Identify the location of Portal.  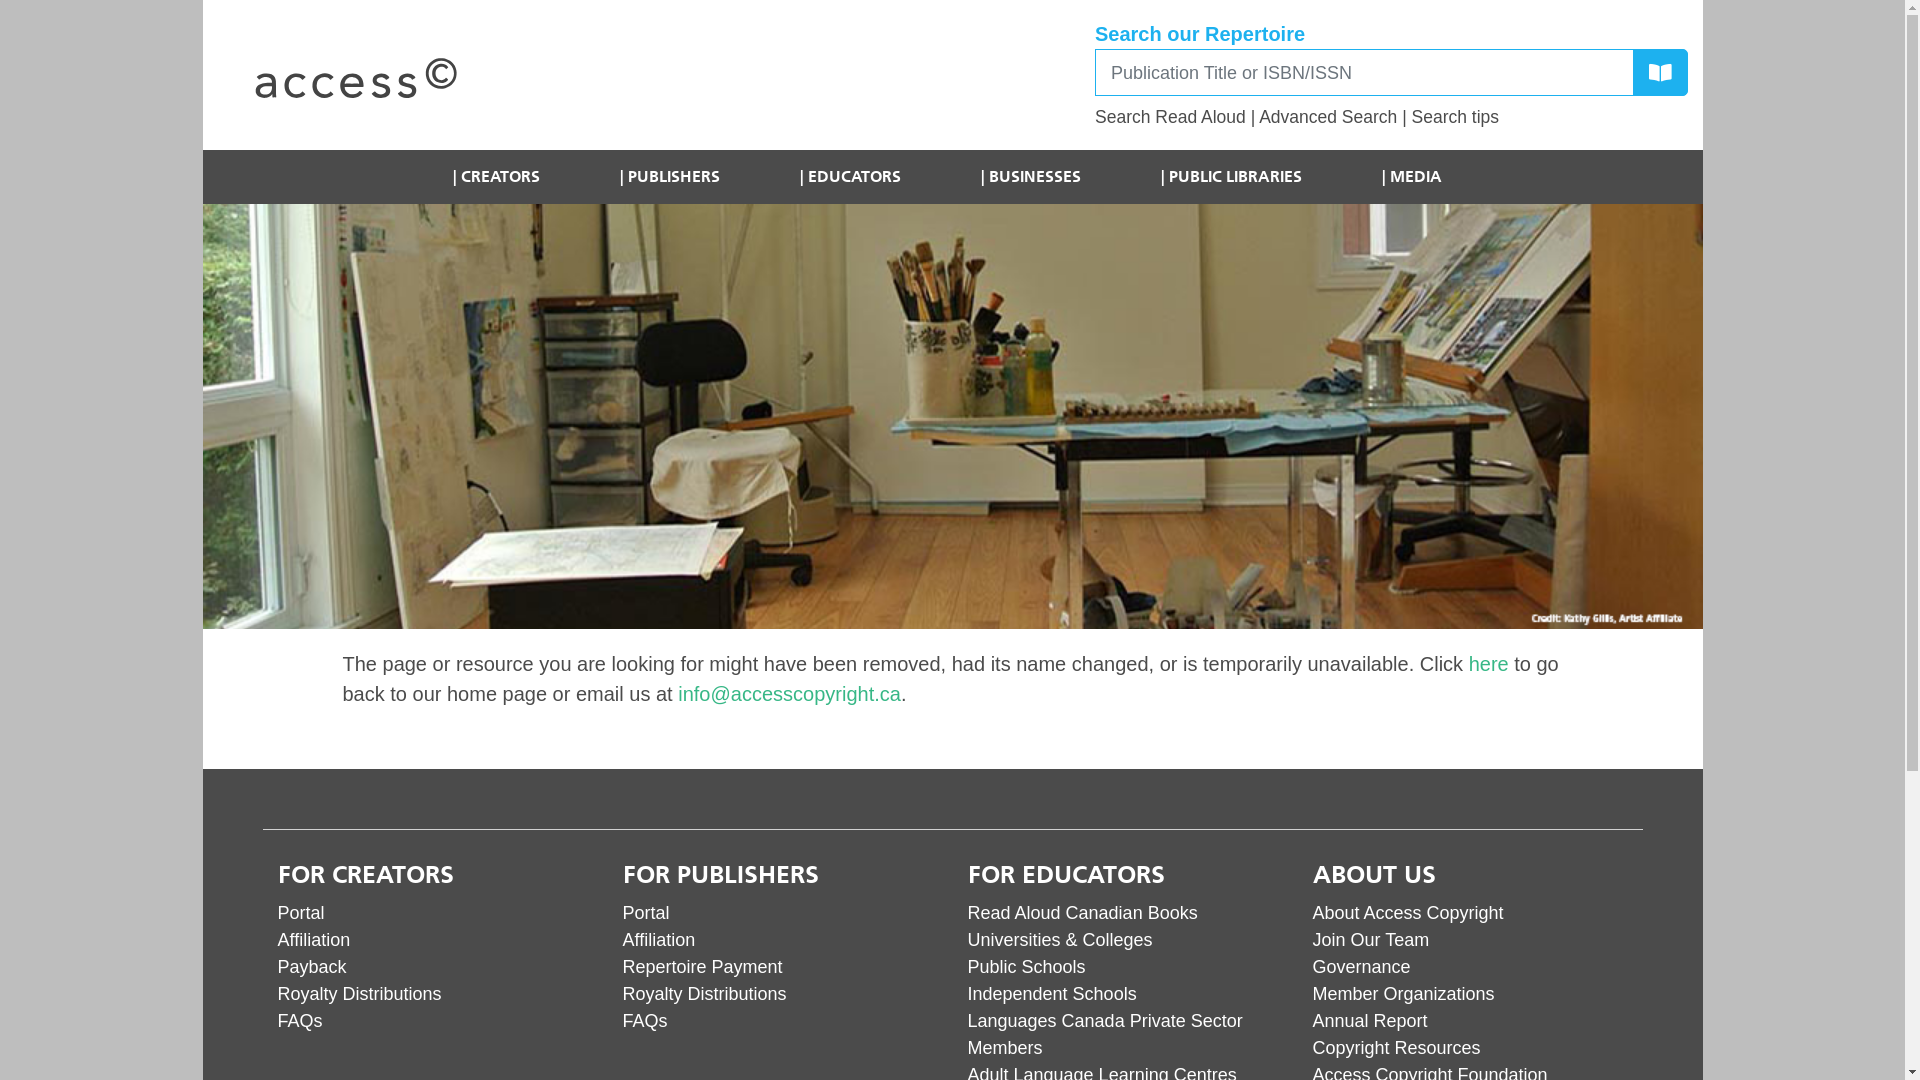
(302, 913).